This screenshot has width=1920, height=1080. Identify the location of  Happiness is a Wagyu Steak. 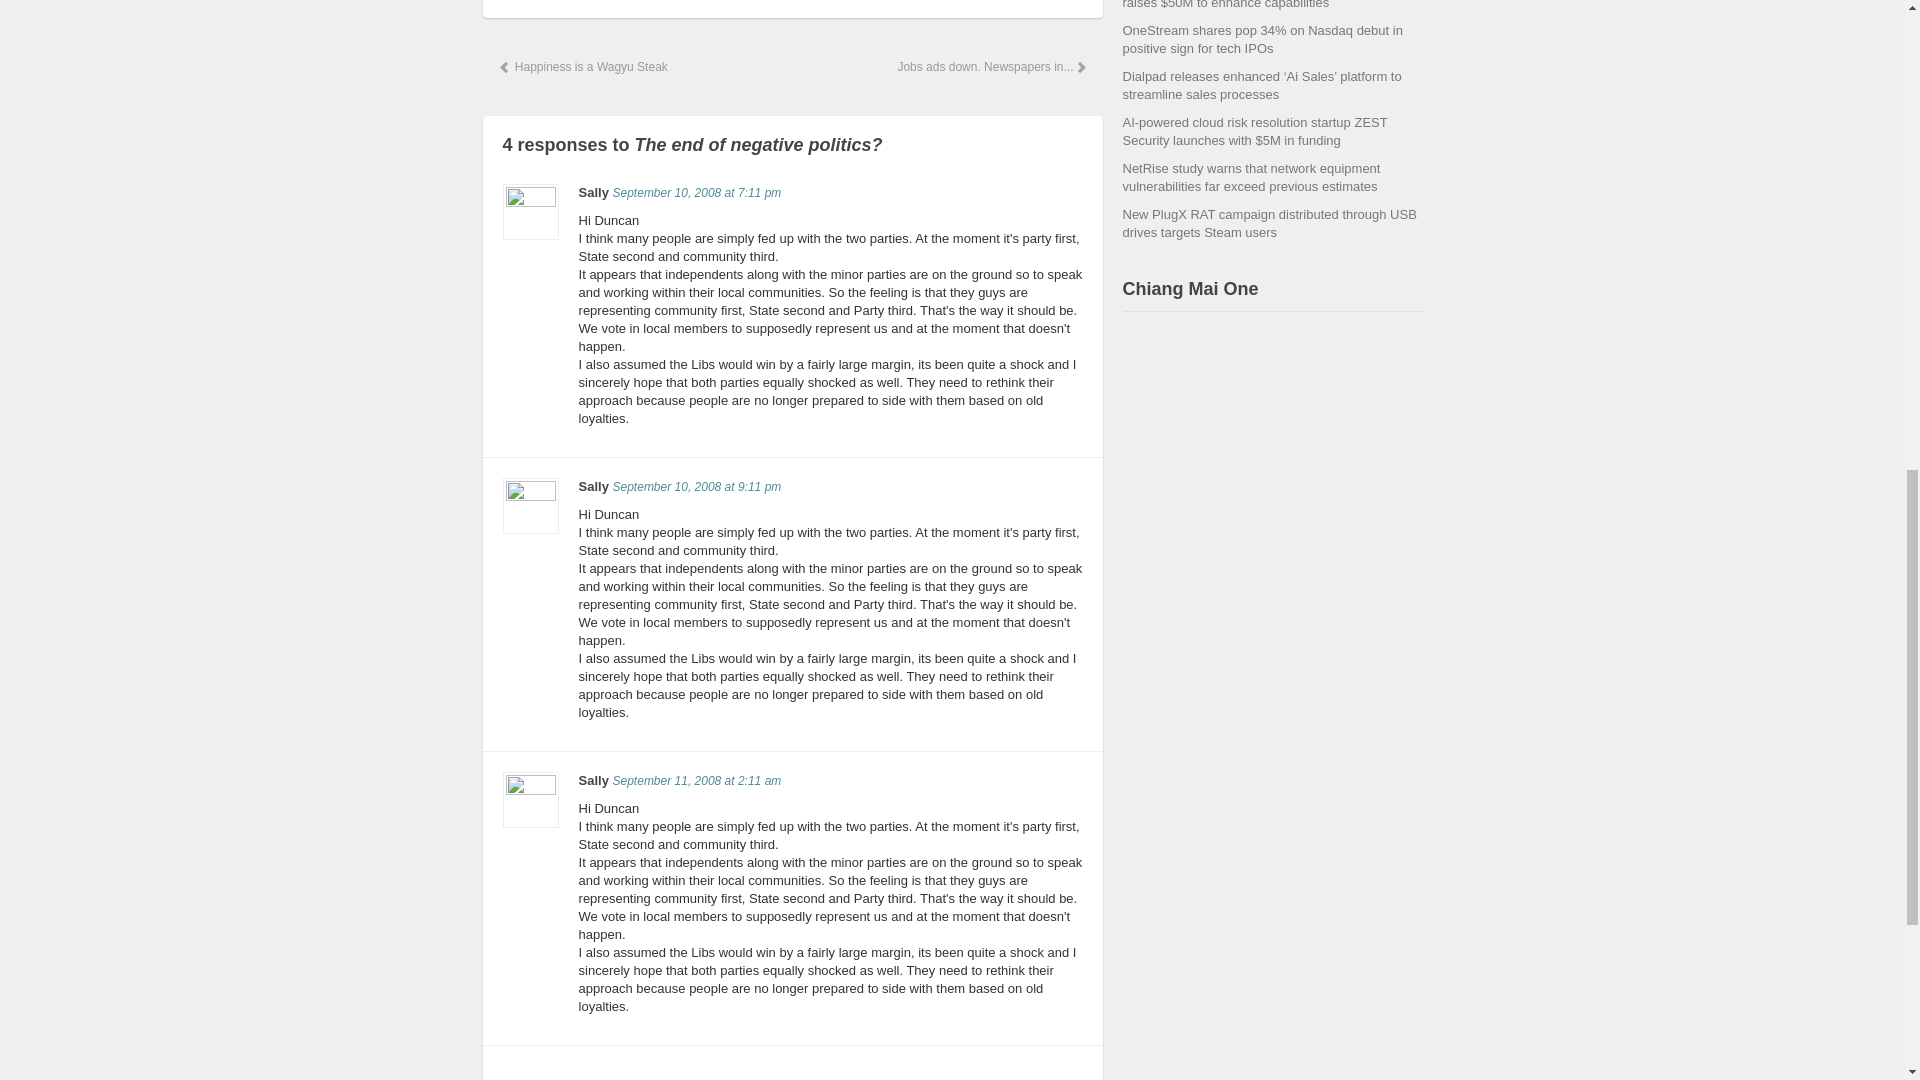
(581, 66).